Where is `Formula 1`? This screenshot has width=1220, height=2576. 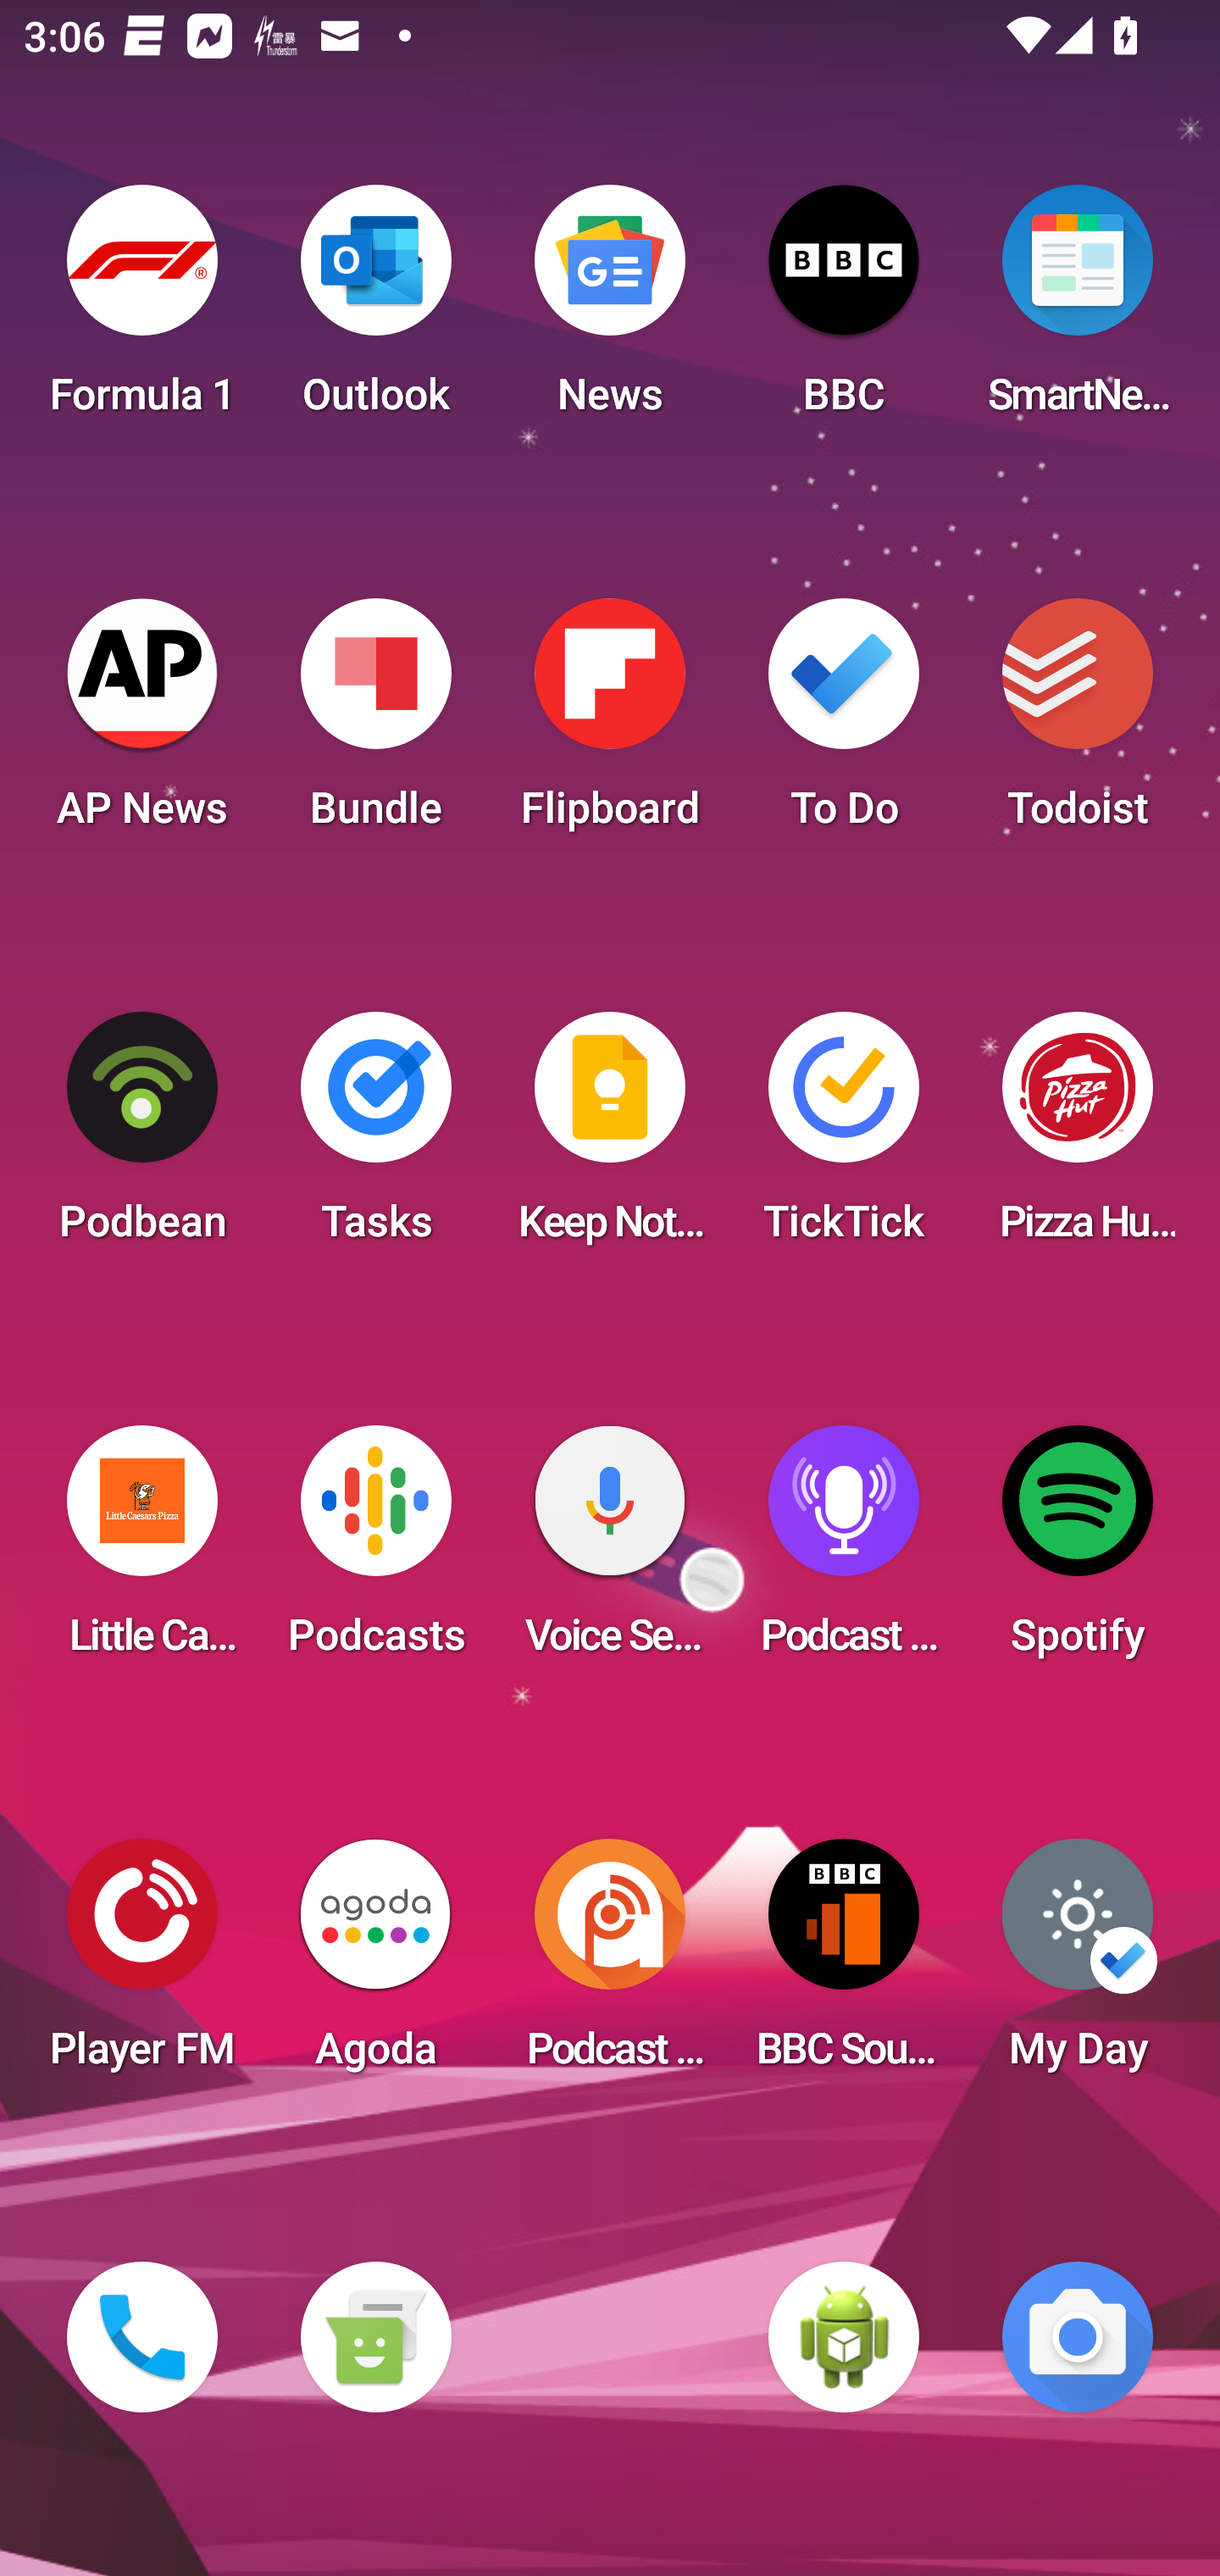
Formula 1 is located at coordinates (142, 310).